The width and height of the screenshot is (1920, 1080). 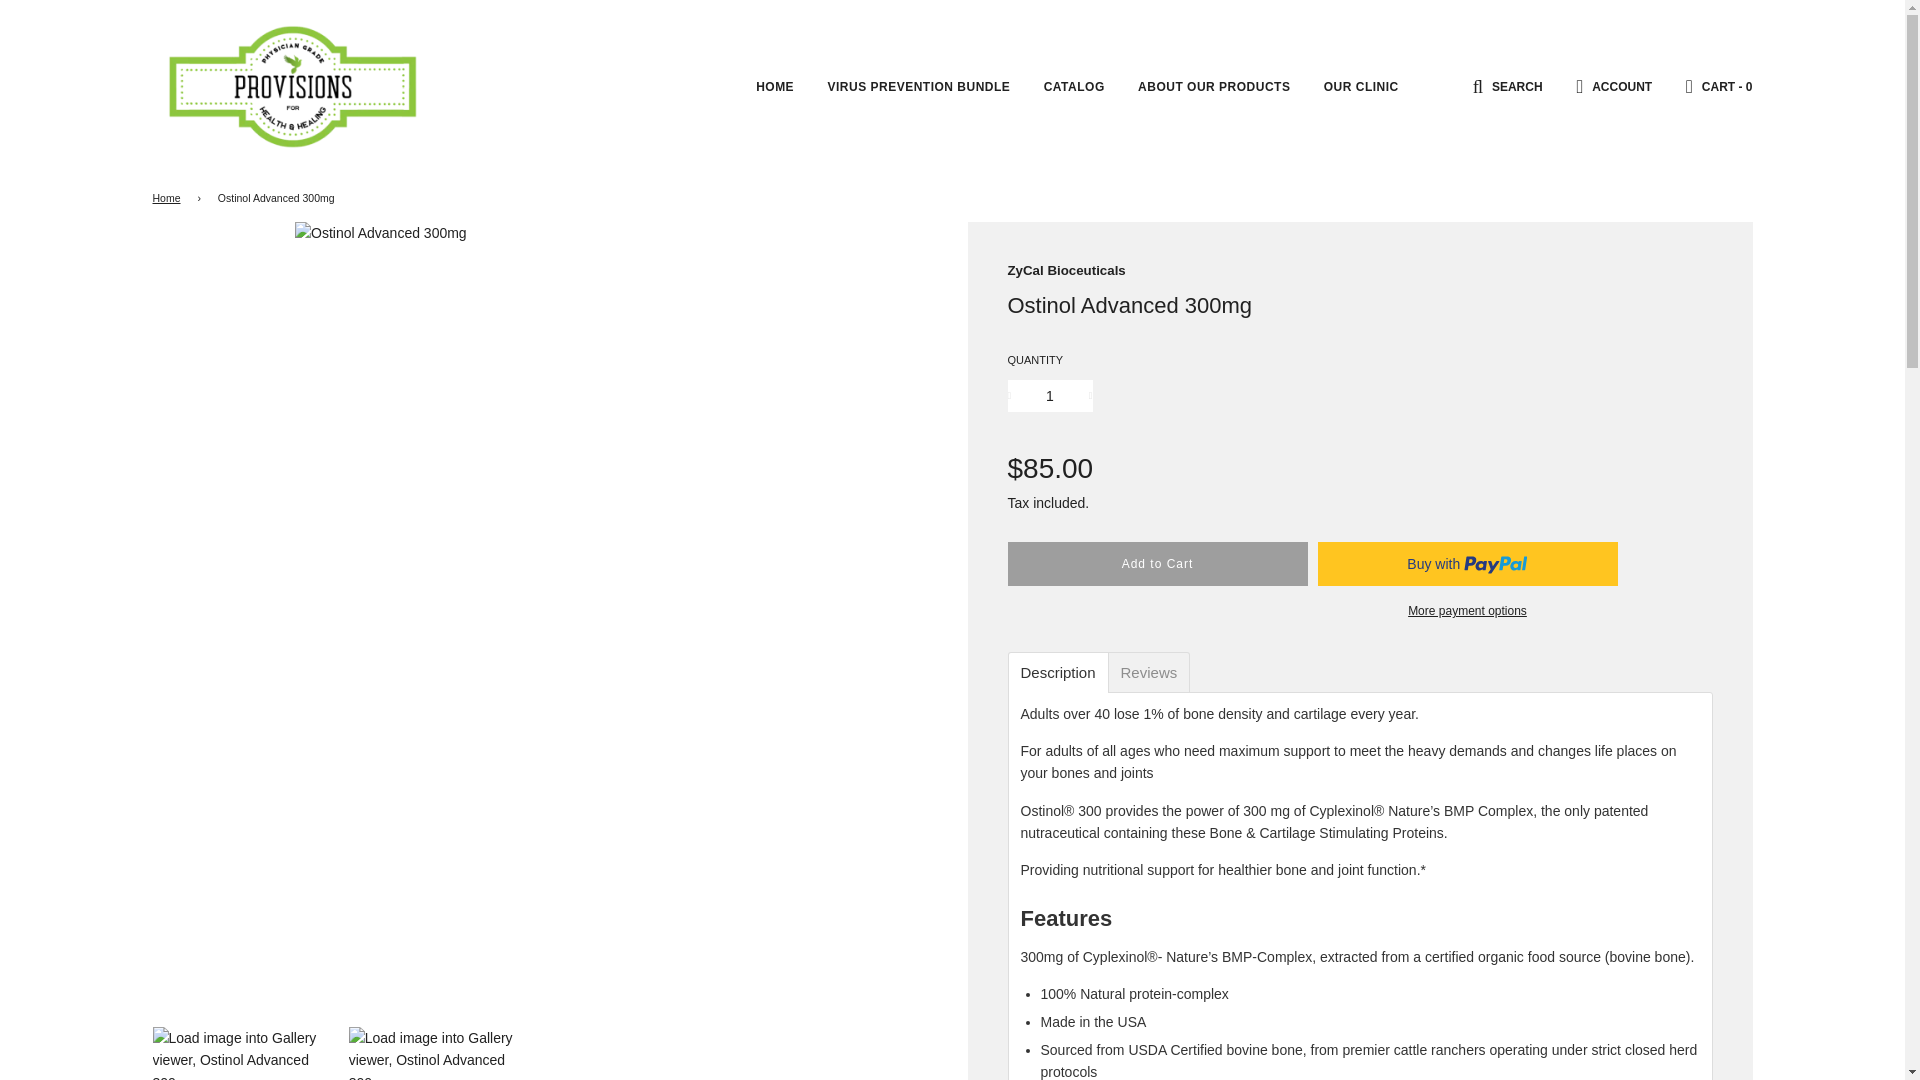 What do you see at coordinates (168, 198) in the screenshot?
I see `Back to the frontpage` at bounding box center [168, 198].